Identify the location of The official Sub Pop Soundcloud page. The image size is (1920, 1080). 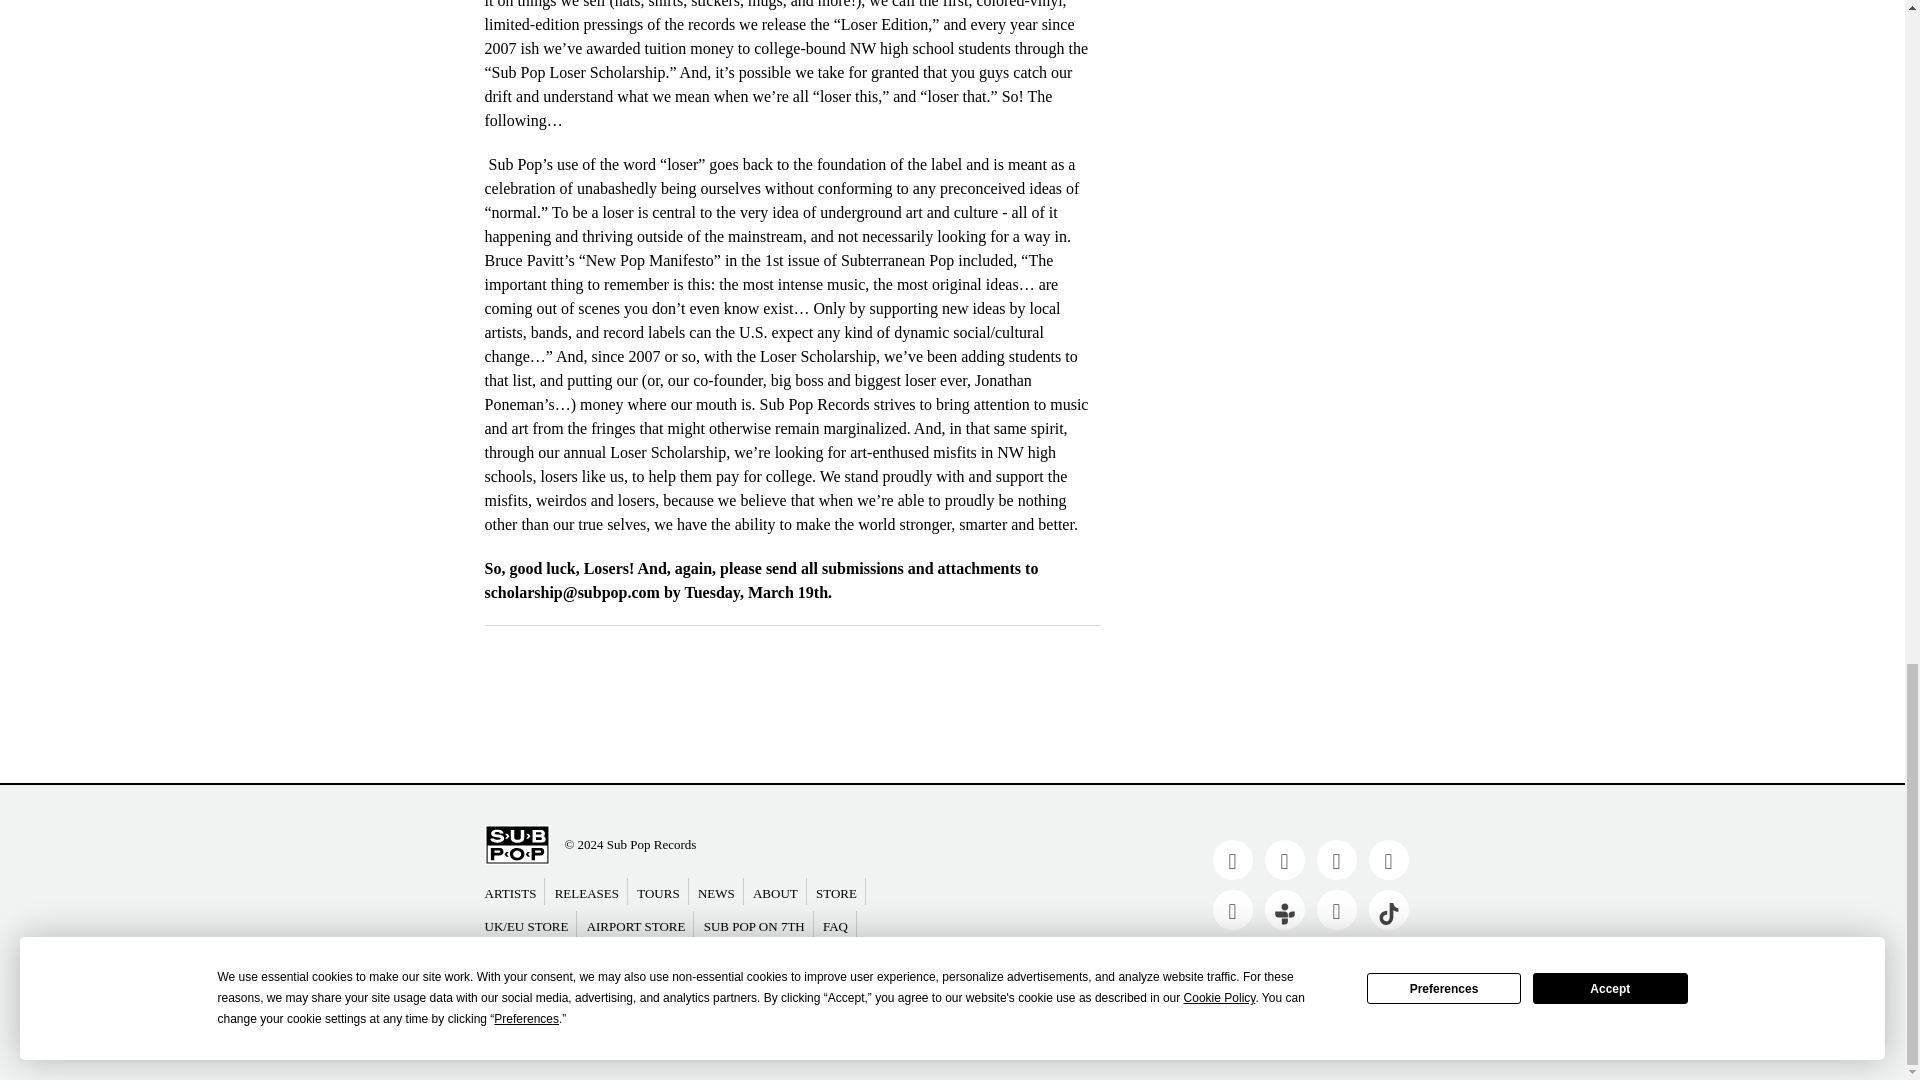
(1387, 860).